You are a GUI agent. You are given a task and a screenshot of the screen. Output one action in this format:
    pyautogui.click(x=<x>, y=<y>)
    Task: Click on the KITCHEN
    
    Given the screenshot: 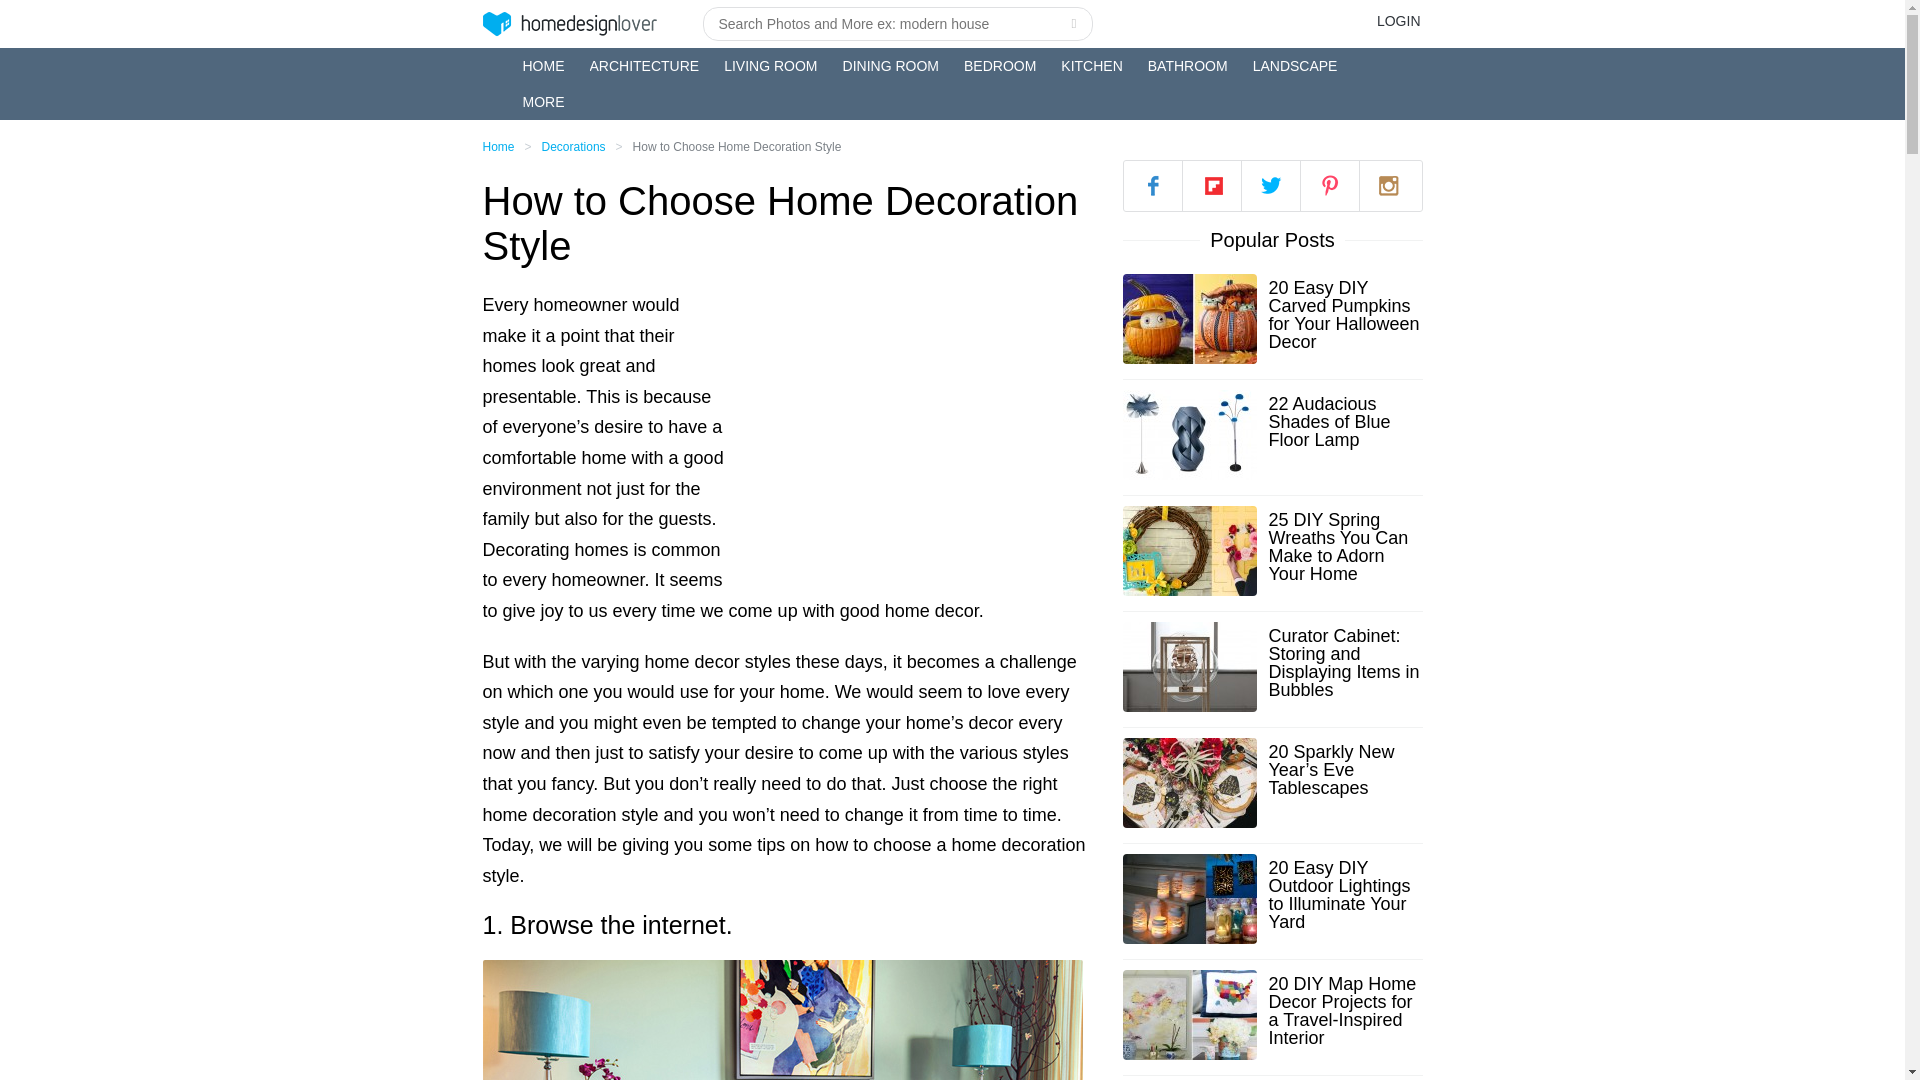 What is the action you would take?
    pyautogui.click(x=1091, y=66)
    